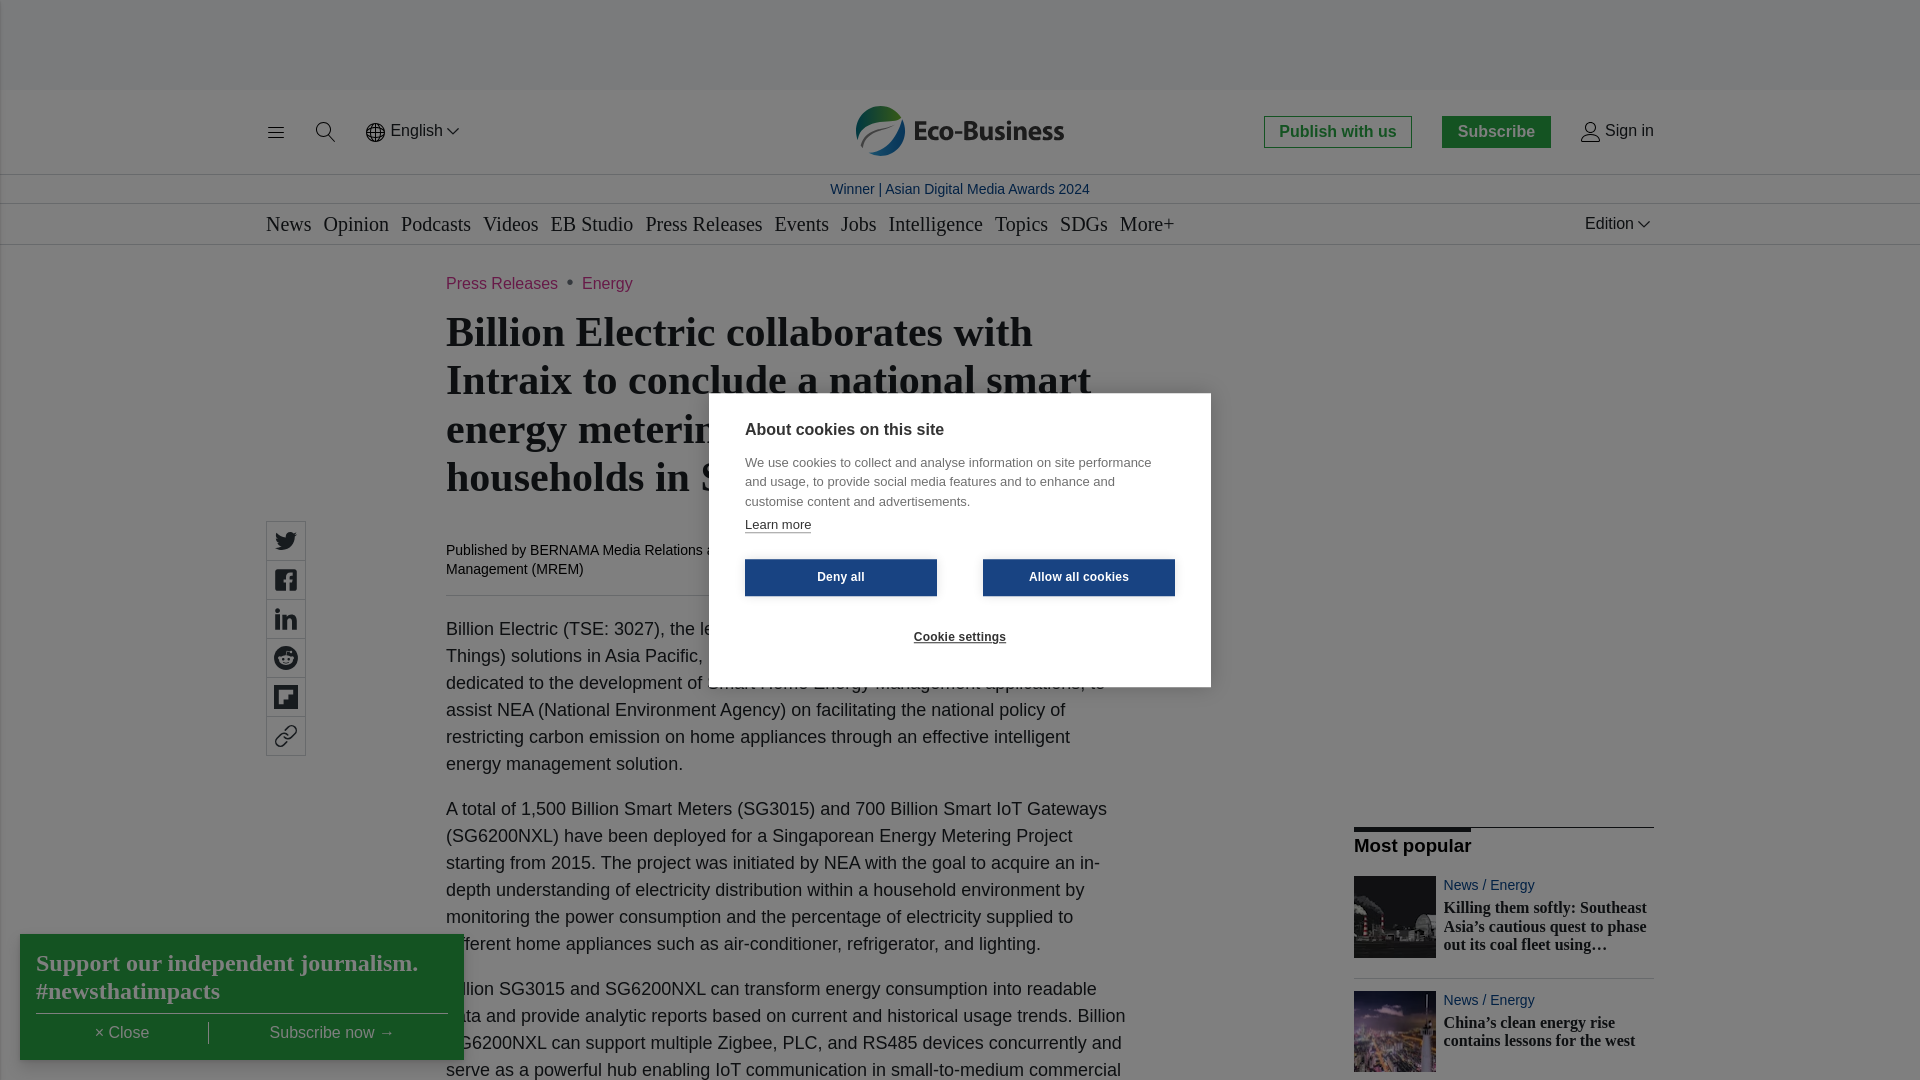  What do you see at coordinates (286, 580) in the screenshot?
I see `Share on Facebook` at bounding box center [286, 580].